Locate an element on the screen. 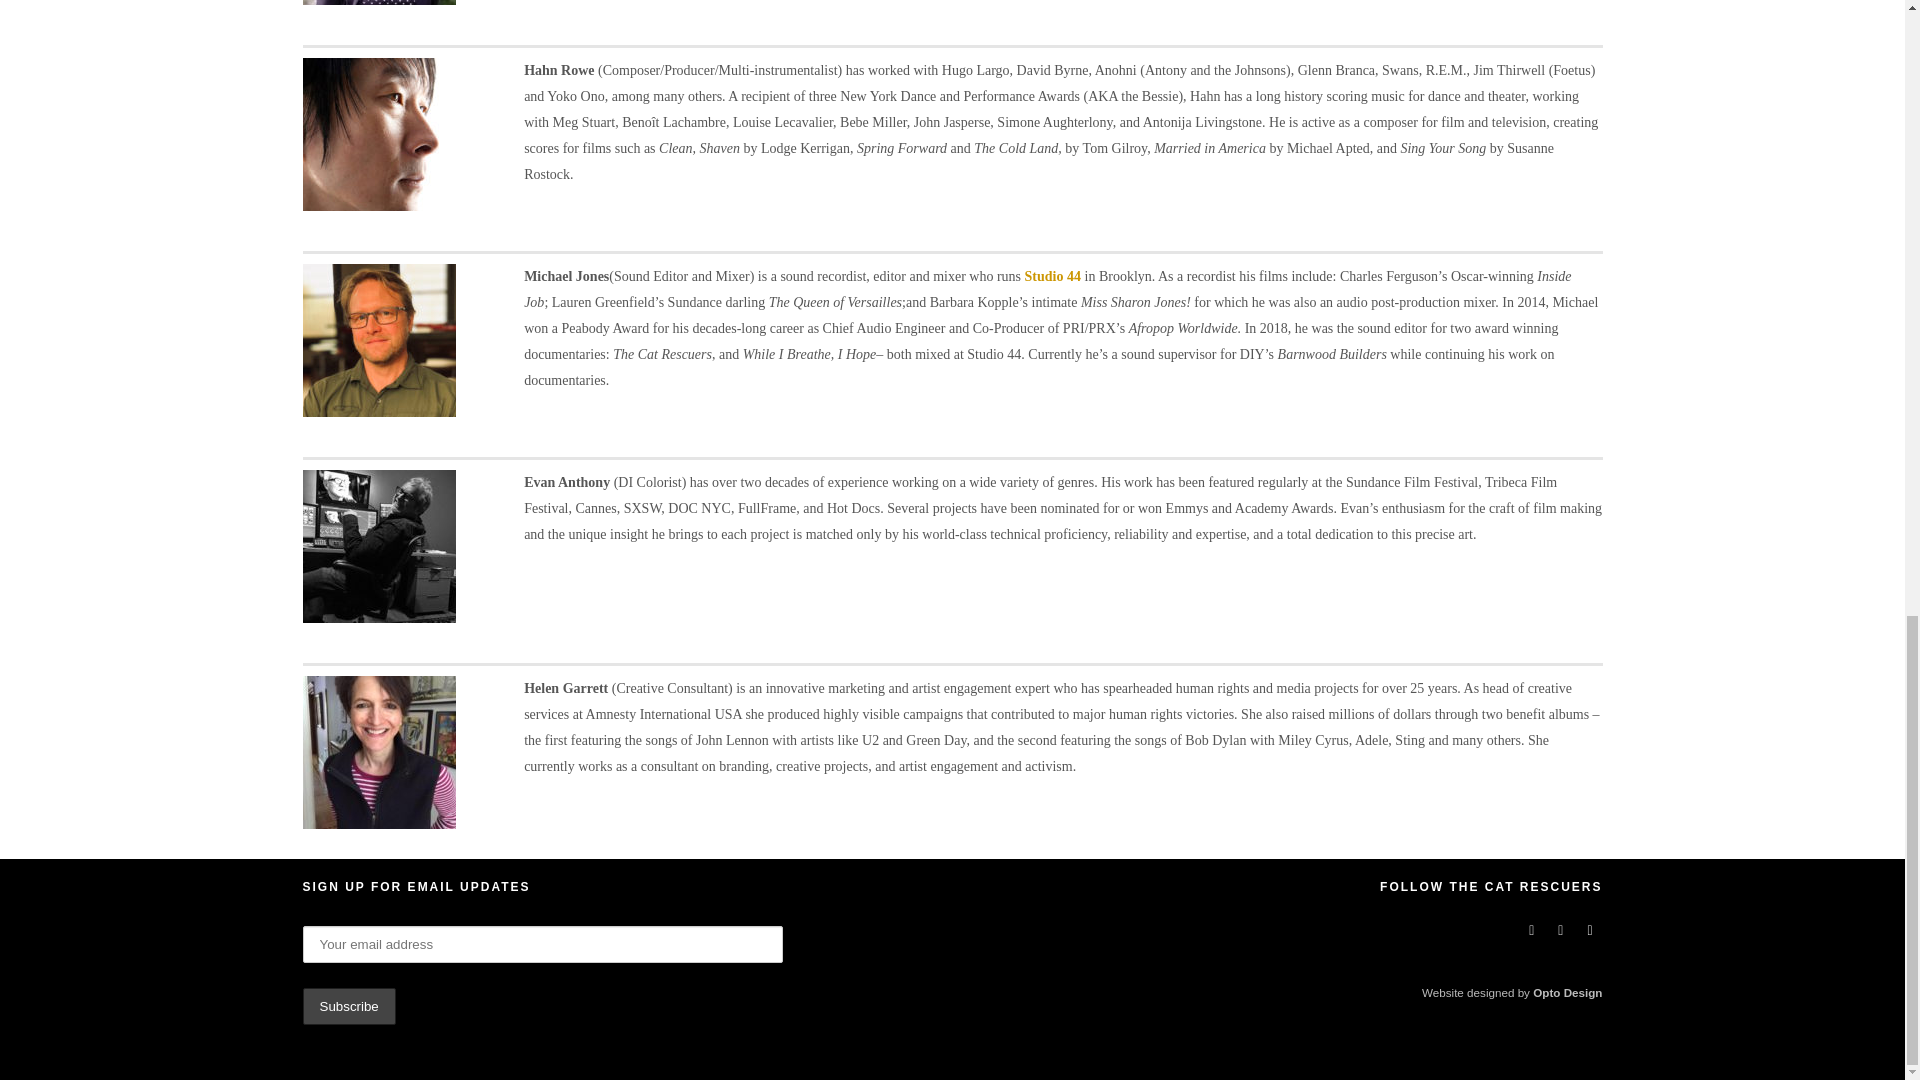 The width and height of the screenshot is (1920, 1080). Dor-Dotson is located at coordinates (378, 2).